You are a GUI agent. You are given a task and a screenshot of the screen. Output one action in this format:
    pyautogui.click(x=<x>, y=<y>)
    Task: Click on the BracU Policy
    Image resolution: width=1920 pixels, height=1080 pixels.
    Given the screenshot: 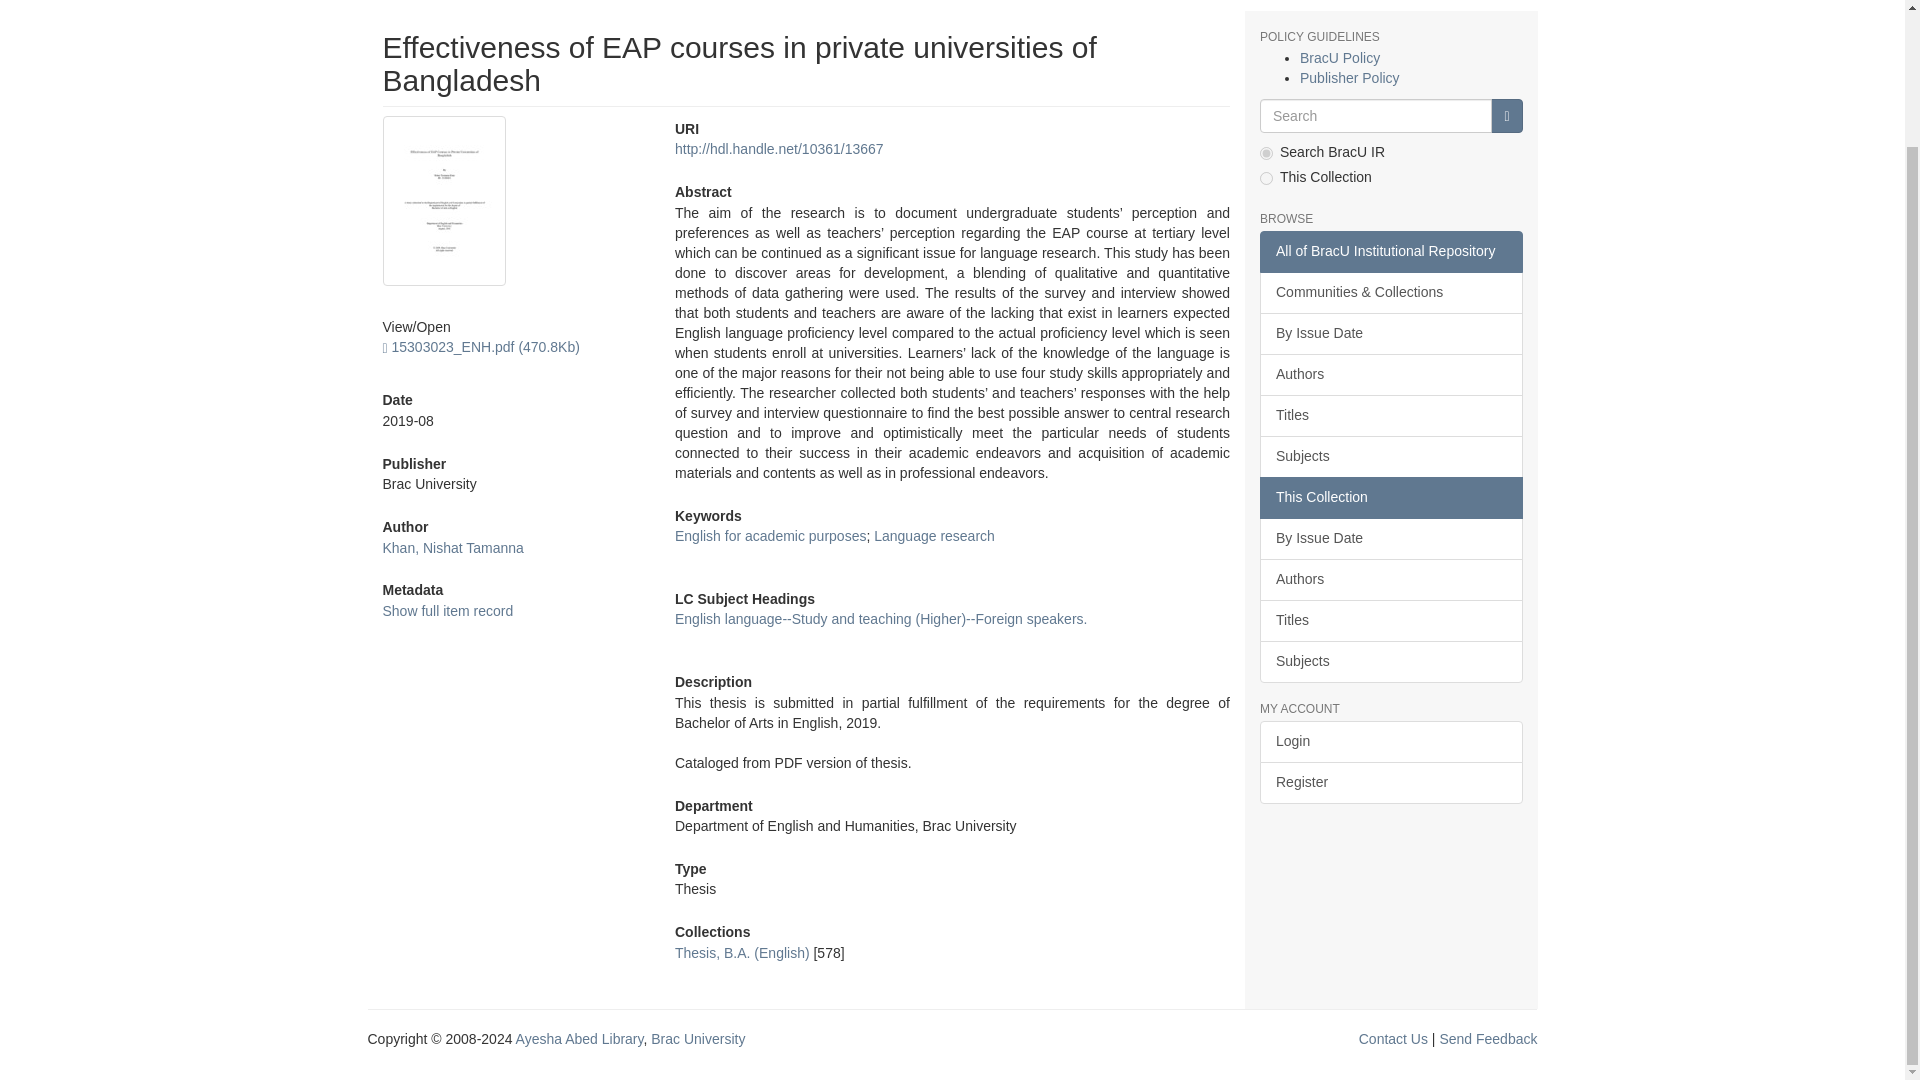 What is the action you would take?
    pyautogui.click(x=1340, y=57)
    